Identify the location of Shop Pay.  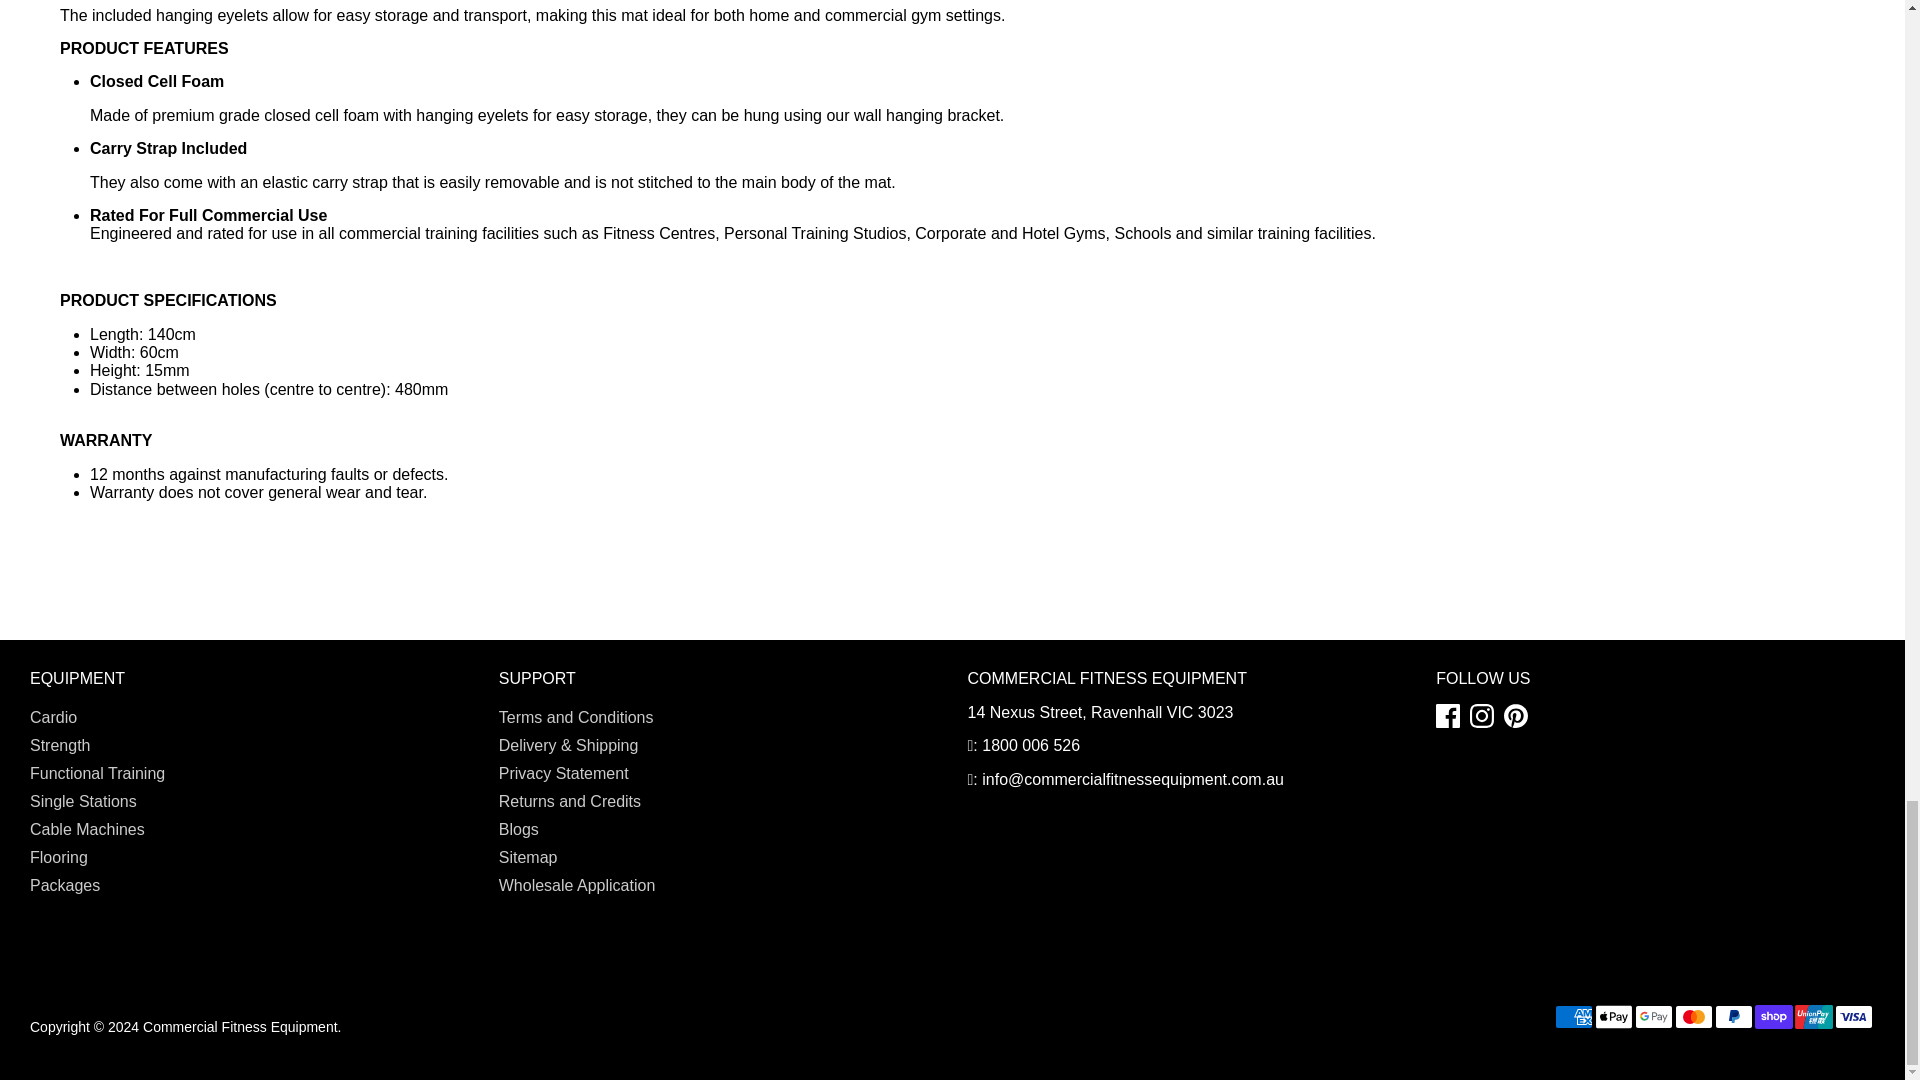
(1774, 1017).